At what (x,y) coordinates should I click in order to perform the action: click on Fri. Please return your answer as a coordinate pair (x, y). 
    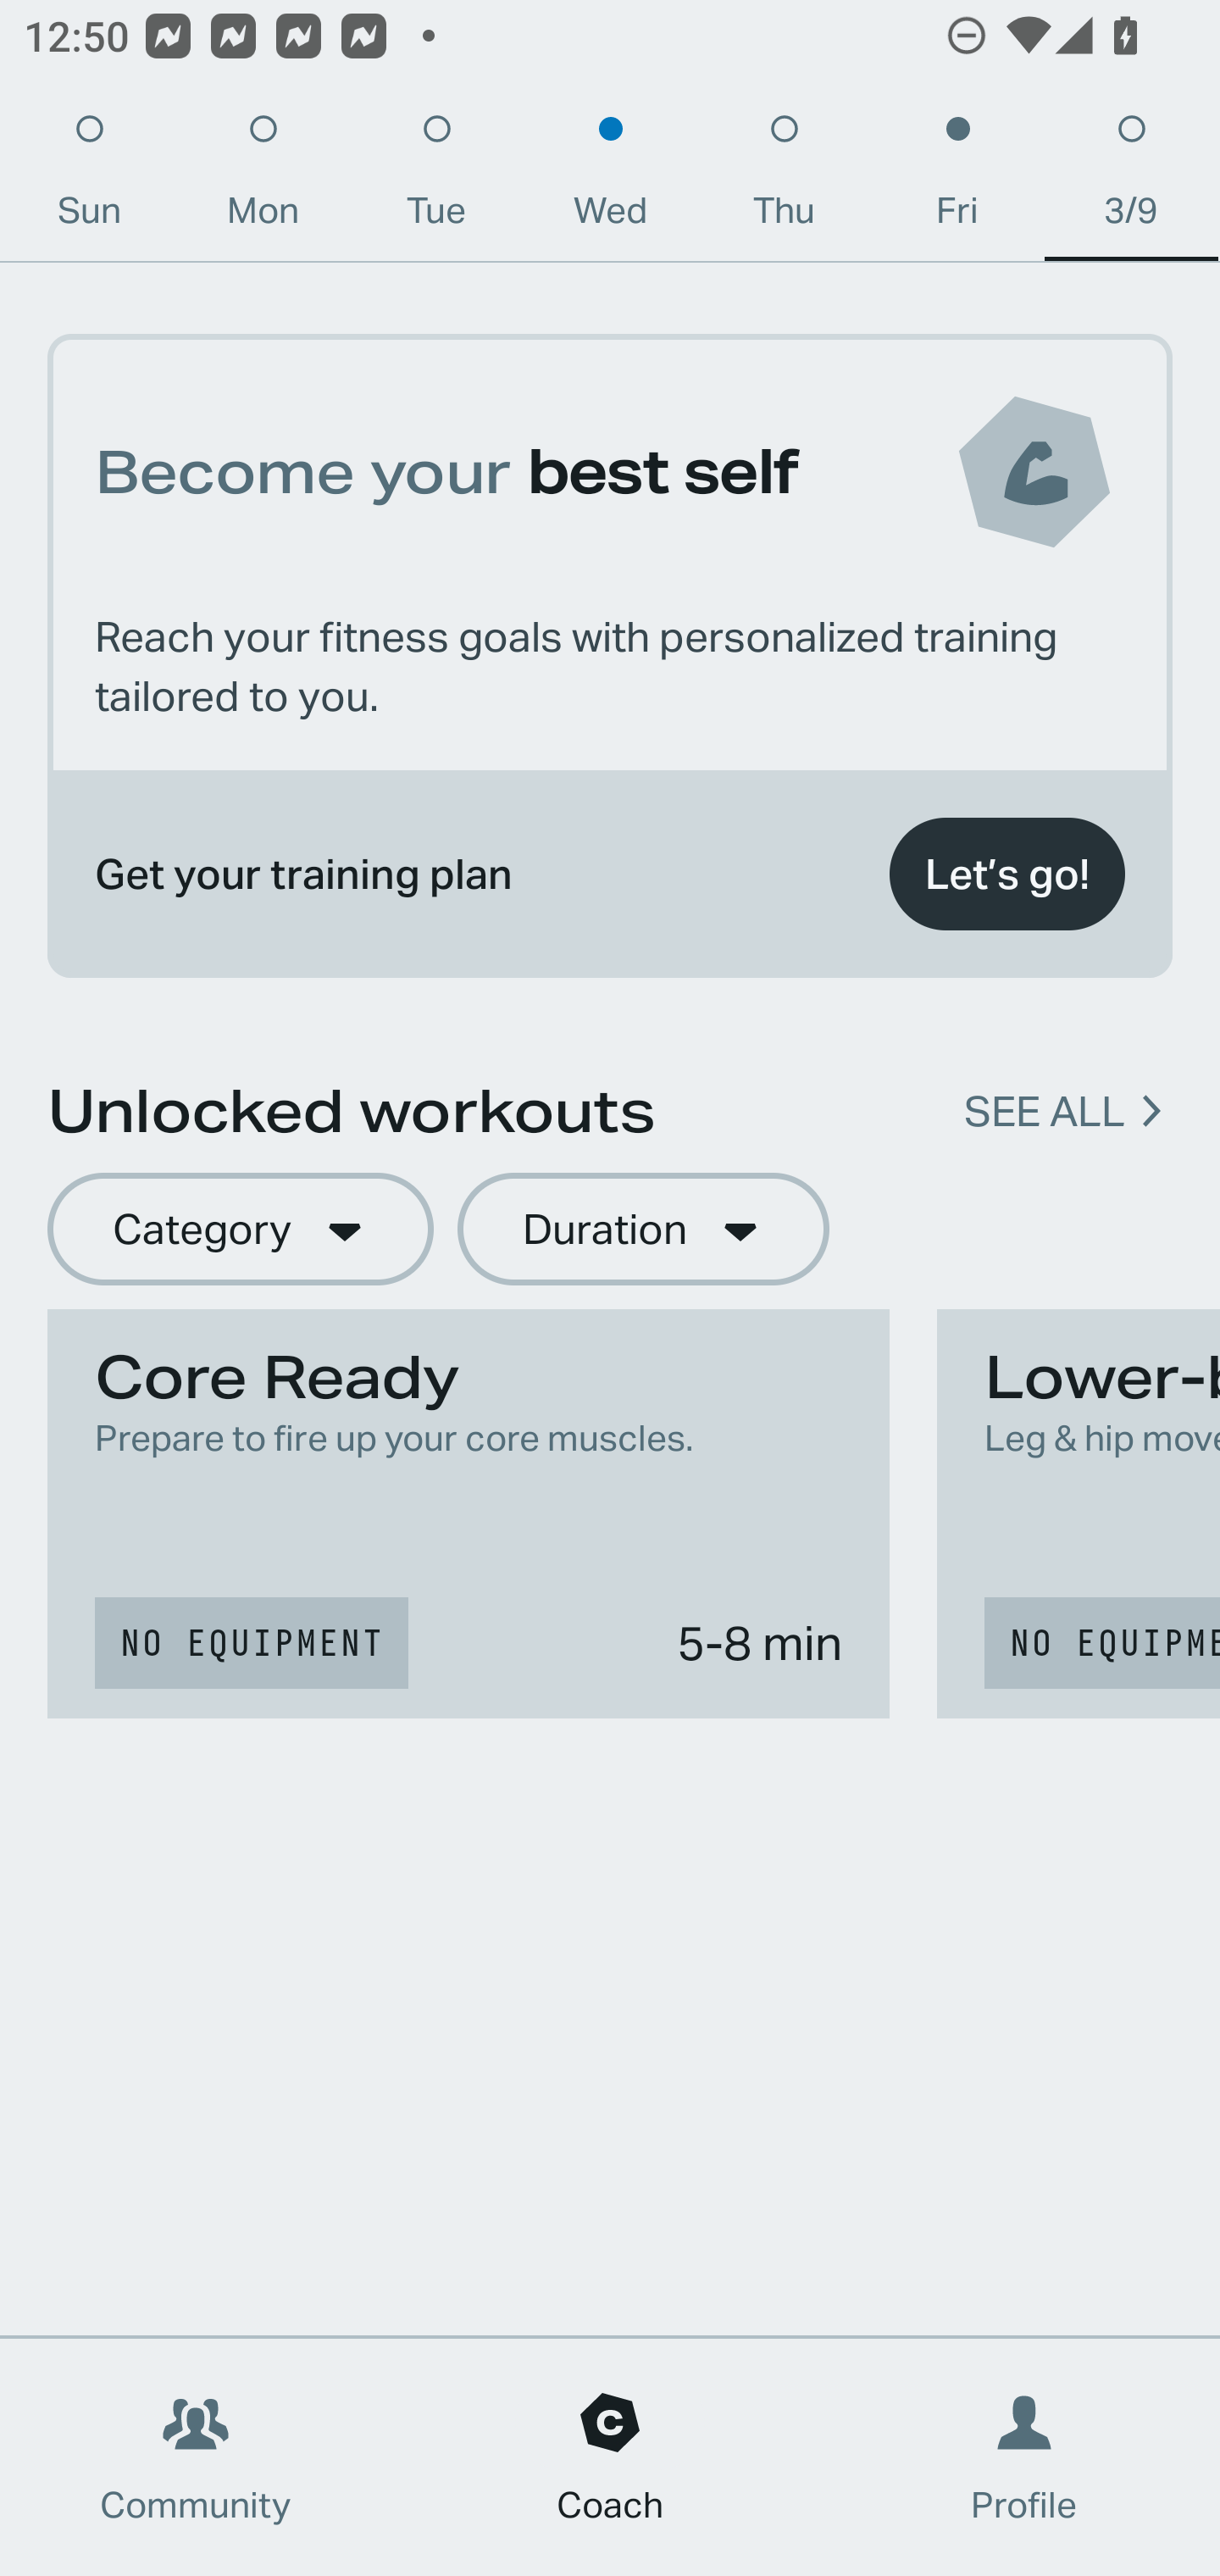
    Looking at the image, I should click on (957, 178).